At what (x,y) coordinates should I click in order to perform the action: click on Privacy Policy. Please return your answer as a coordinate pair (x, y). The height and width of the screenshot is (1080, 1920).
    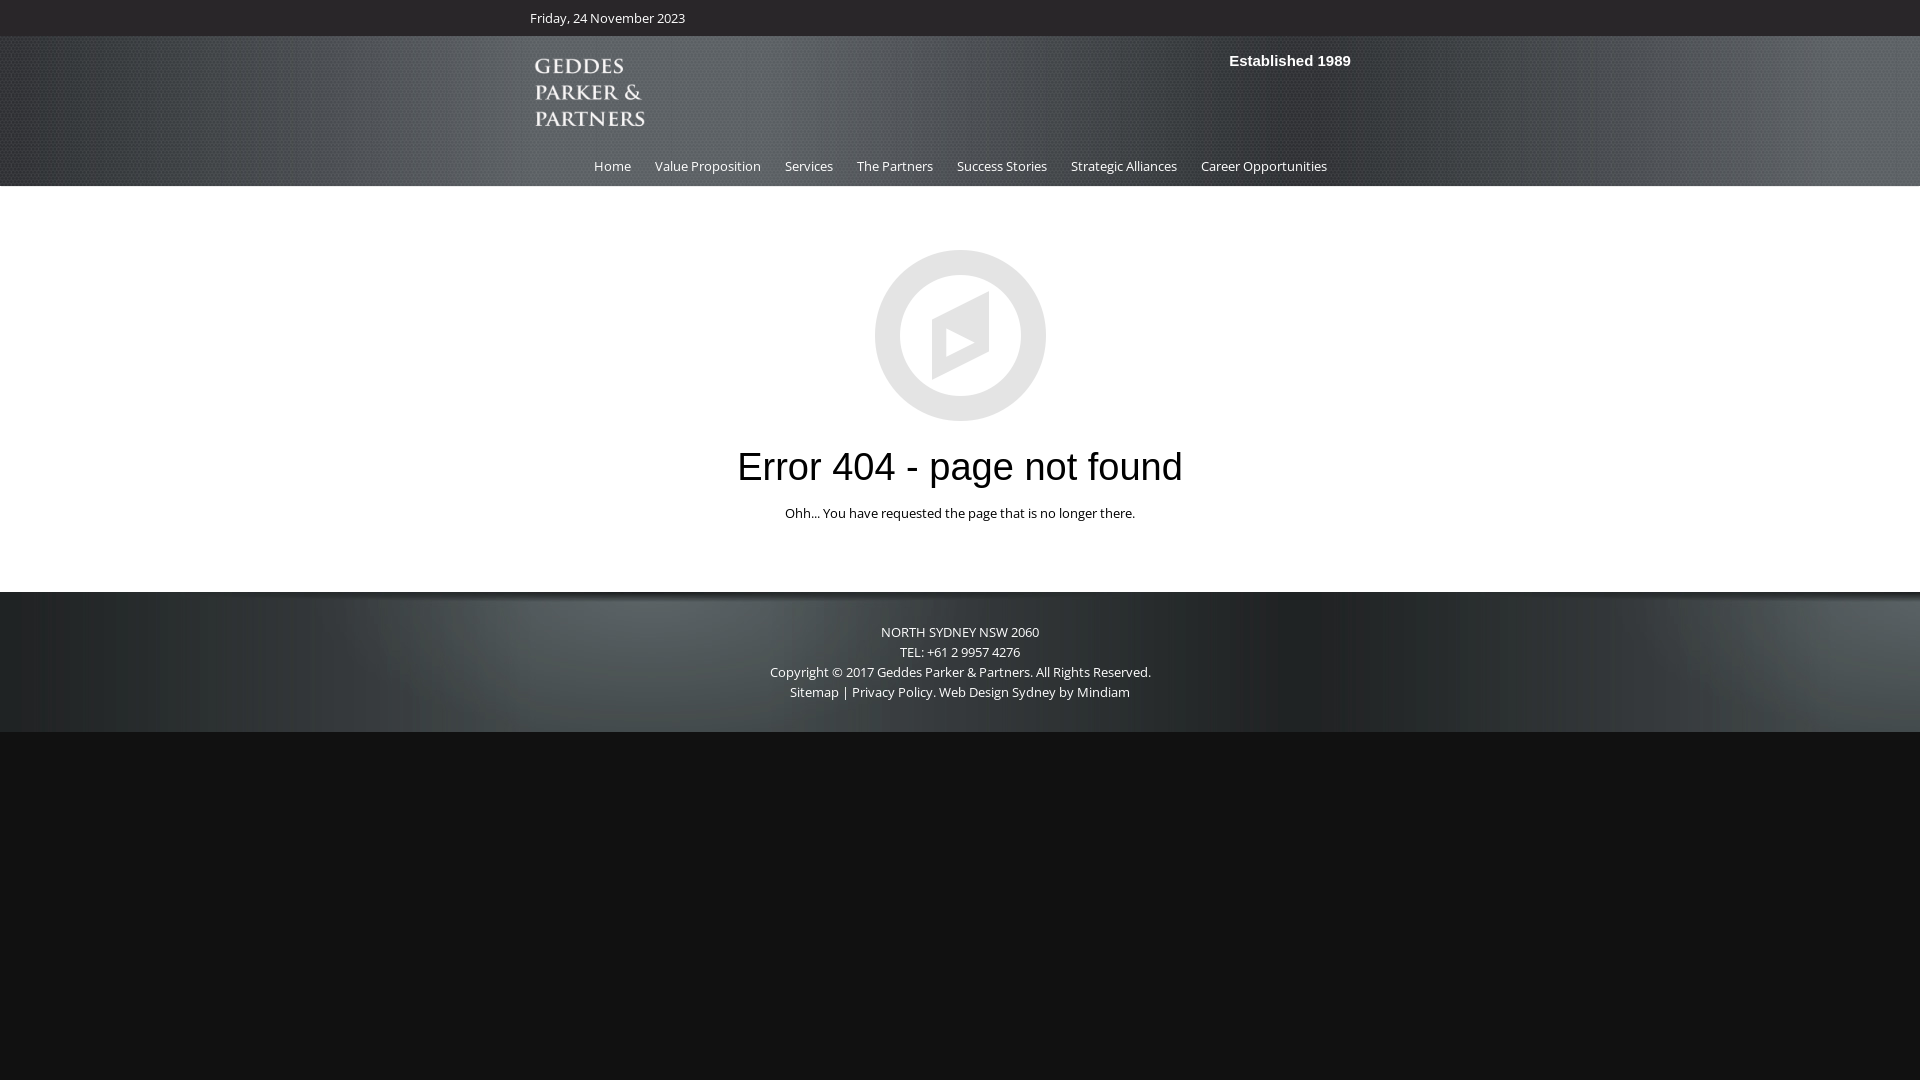
    Looking at the image, I should click on (892, 692).